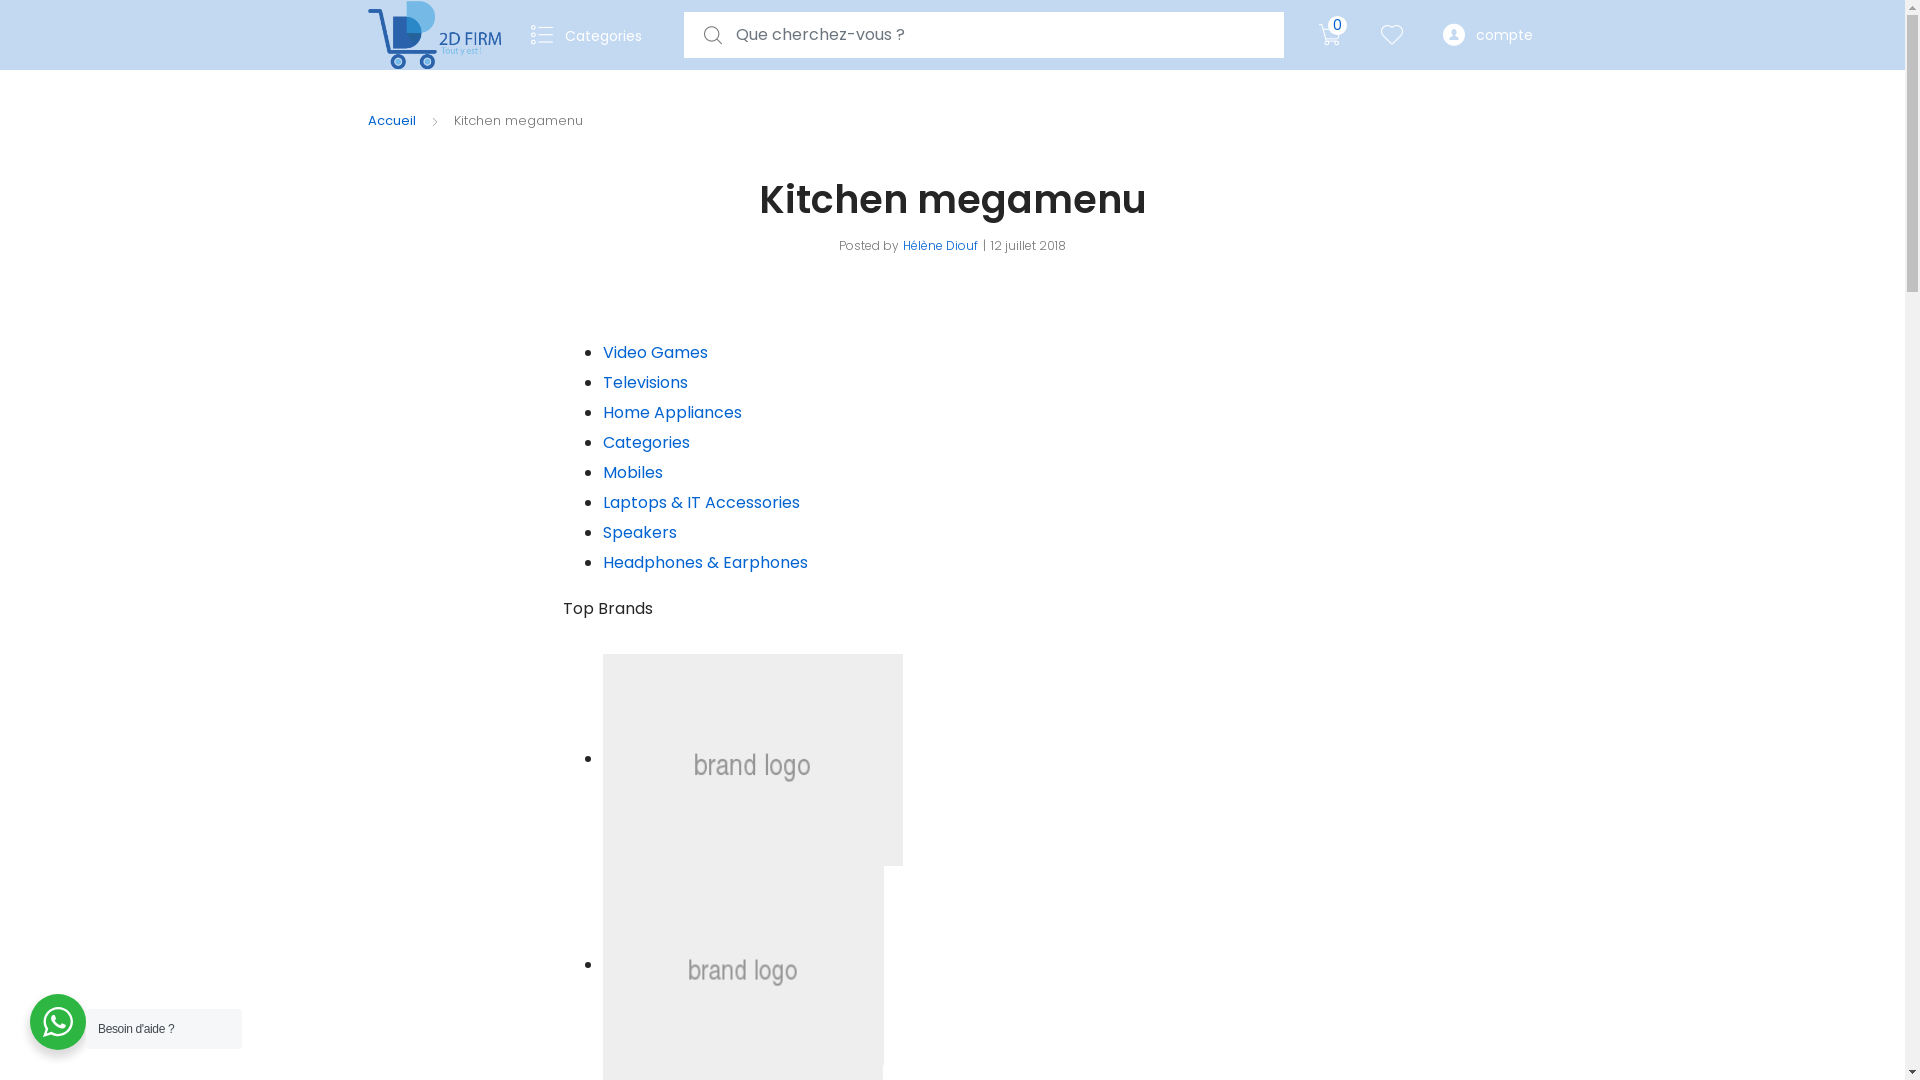 The width and height of the screenshot is (1920, 1080). Describe the element at coordinates (14, 16) in the screenshot. I see `Search` at that location.